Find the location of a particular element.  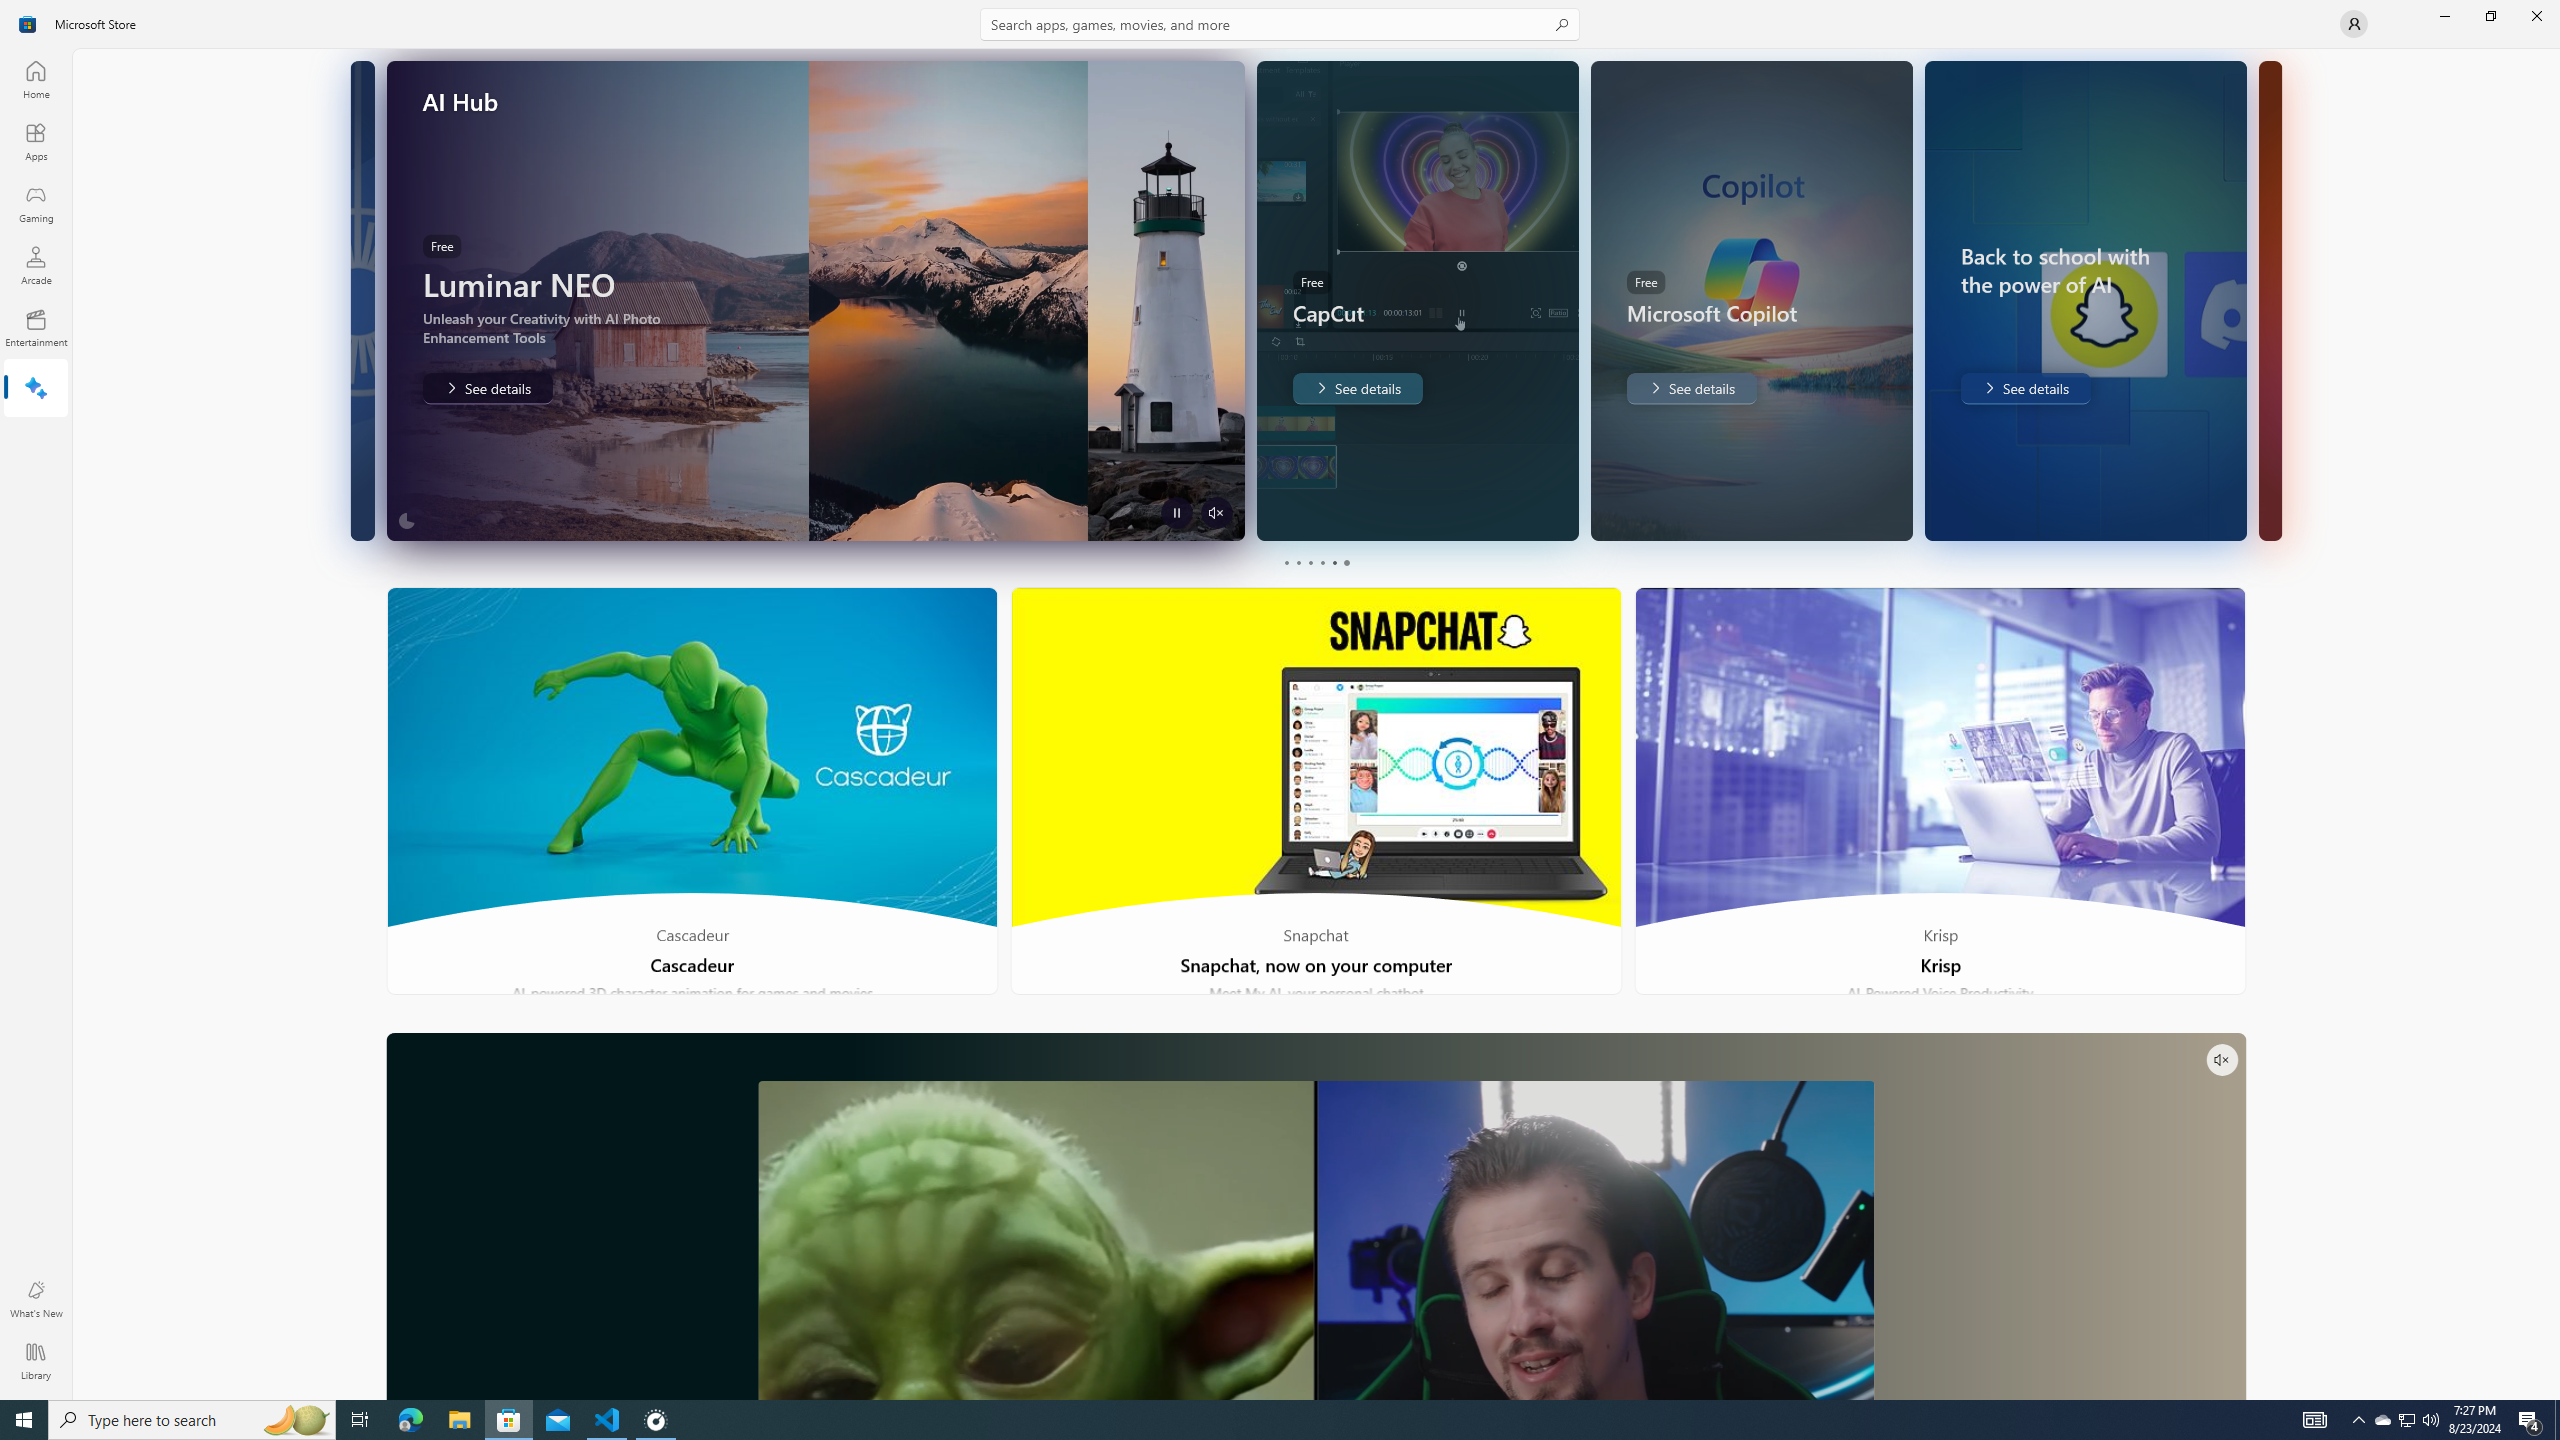

Pager is located at coordinates (1316, 562).